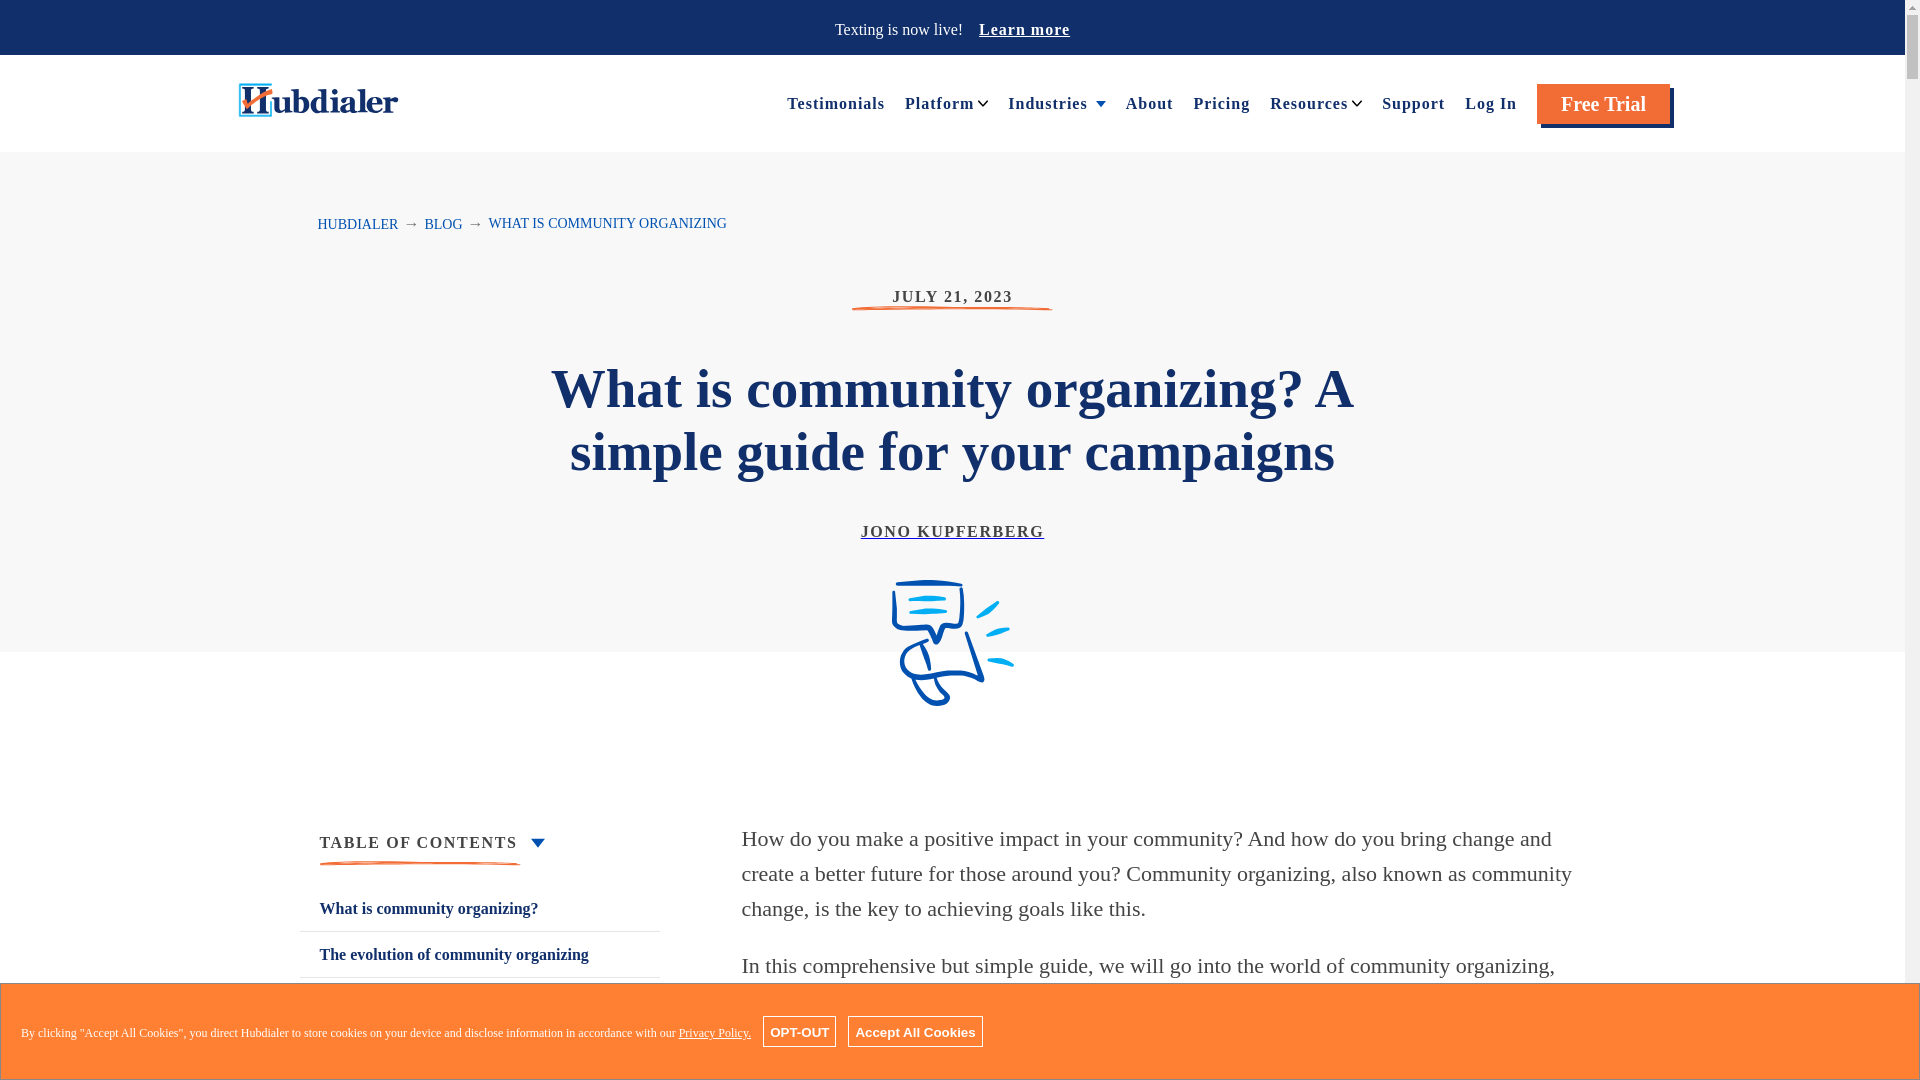 This screenshot has height=1080, width=1920. Describe the element at coordinates (443, 224) in the screenshot. I see `BLOG` at that location.